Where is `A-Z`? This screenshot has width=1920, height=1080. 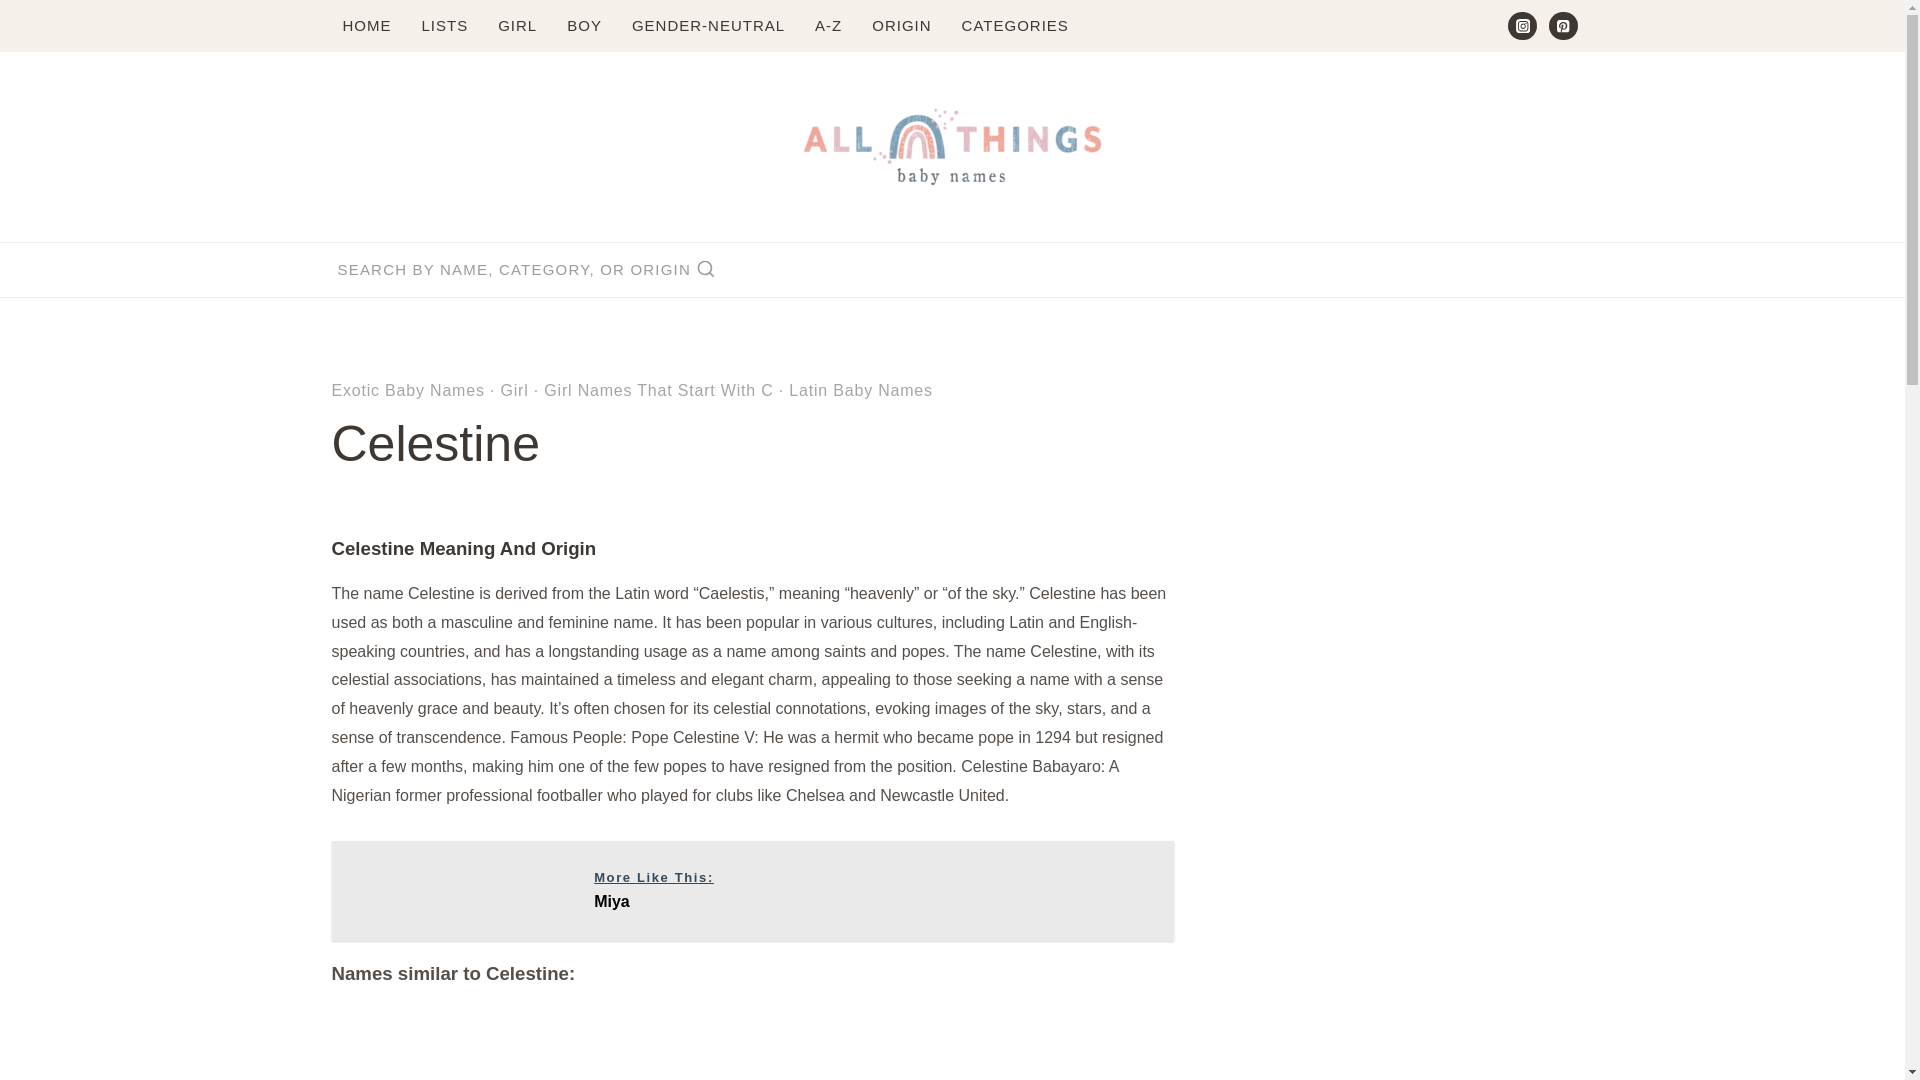
A-Z is located at coordinates (828, 26).